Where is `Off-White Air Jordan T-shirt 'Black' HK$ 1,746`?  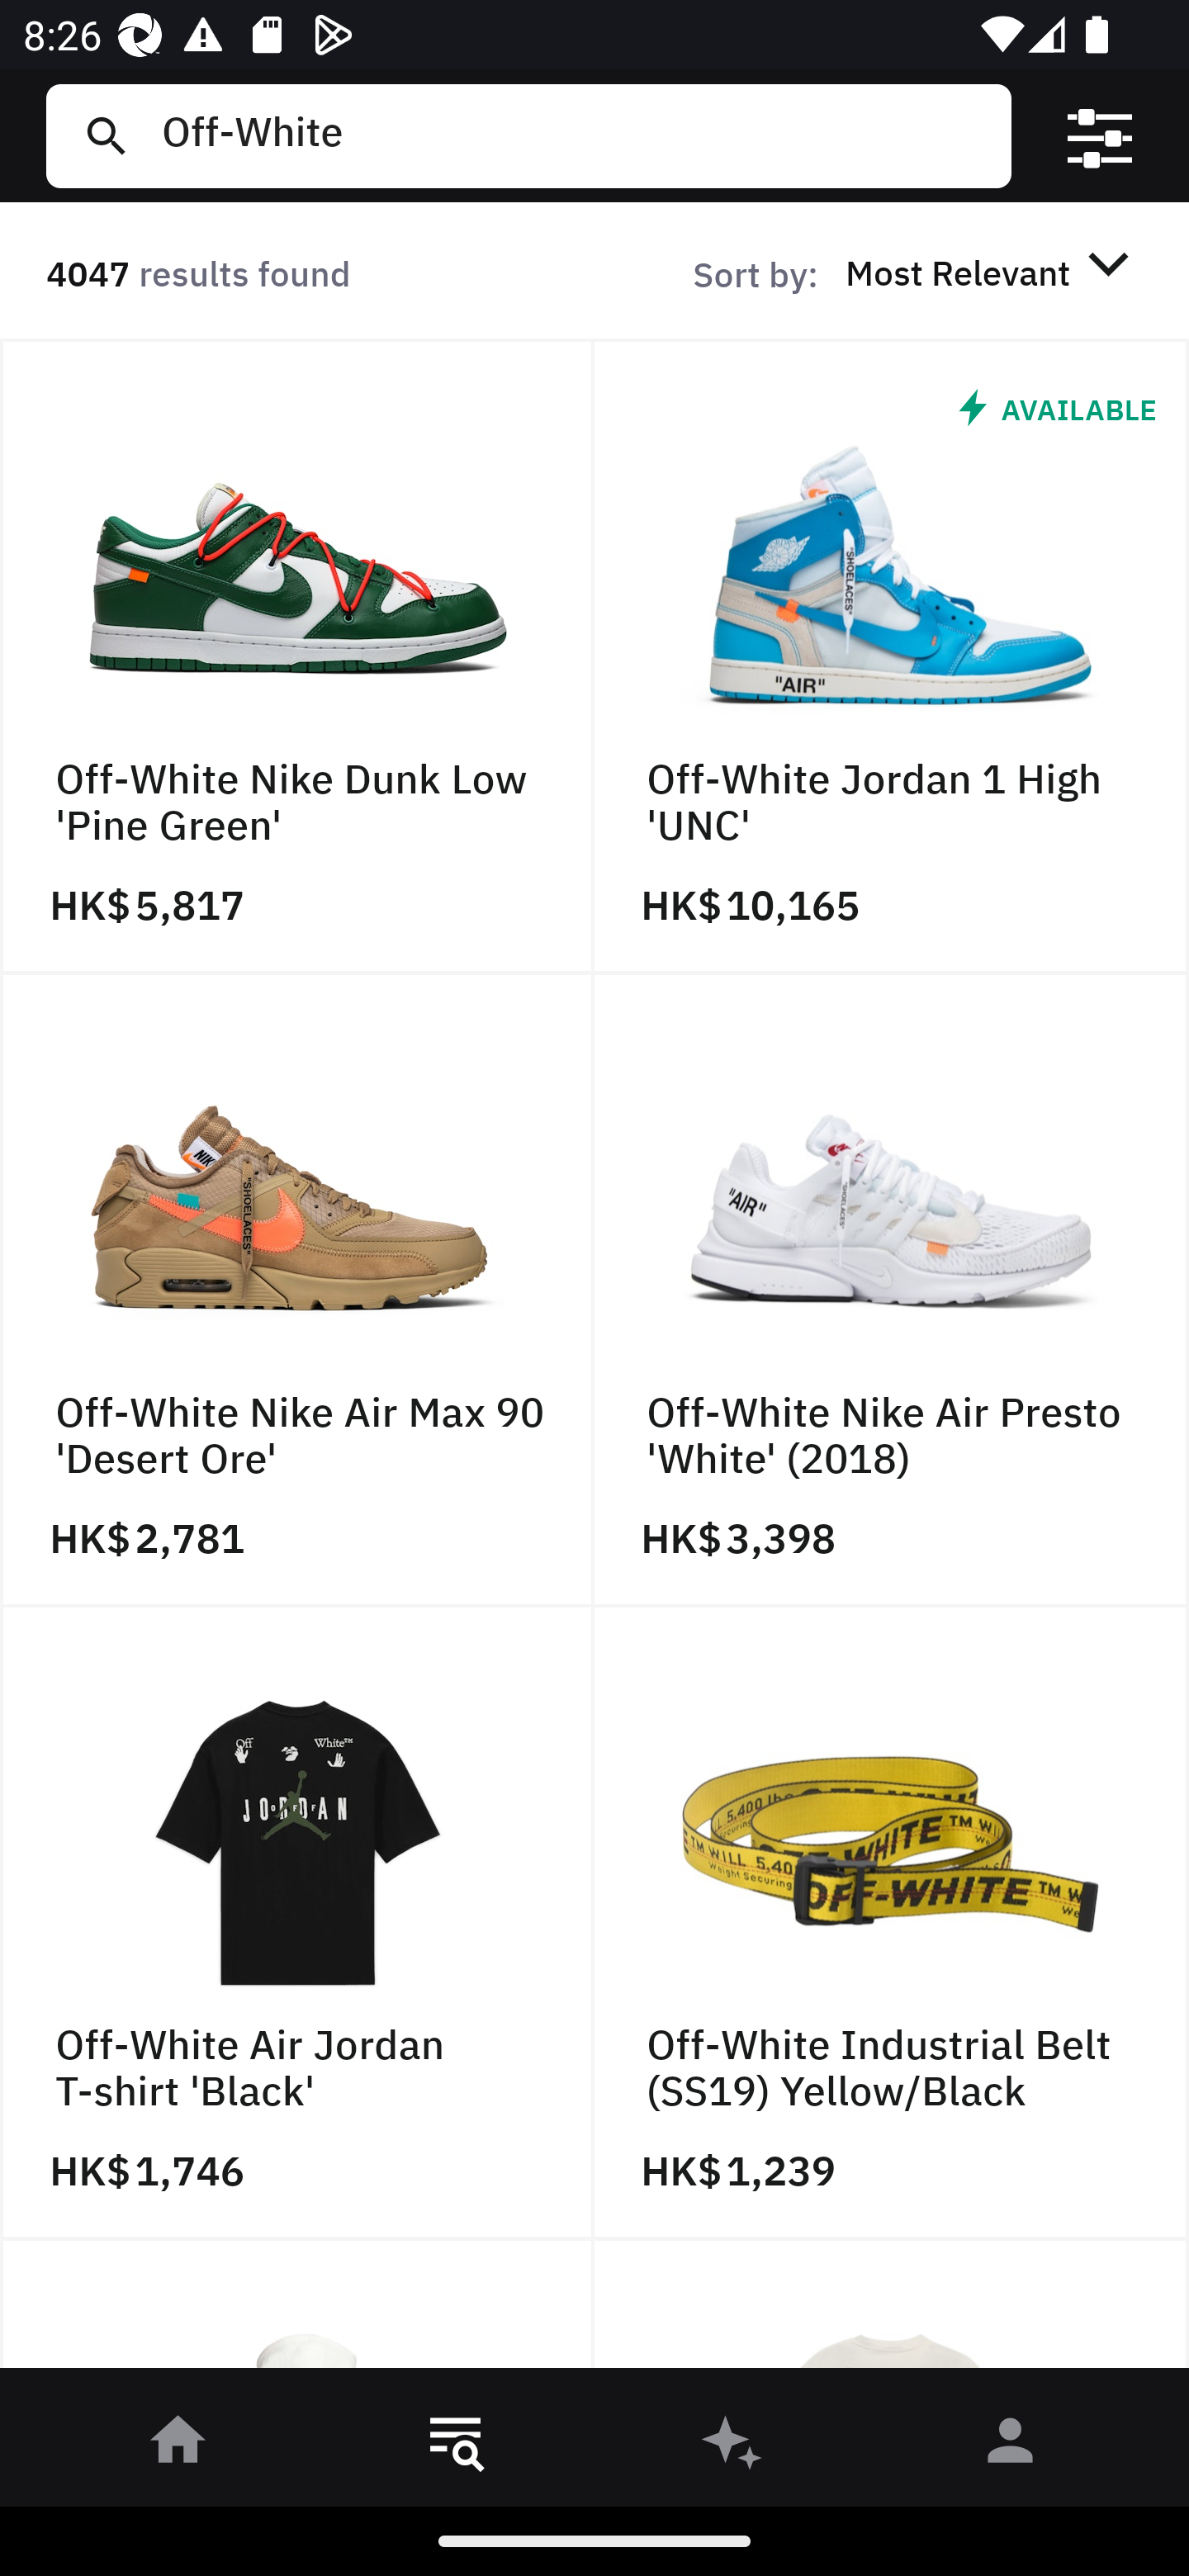
Off-White Air Jordan T-shirt 'Black' HK$ 1,746 is located at coordinates (297, 1924).